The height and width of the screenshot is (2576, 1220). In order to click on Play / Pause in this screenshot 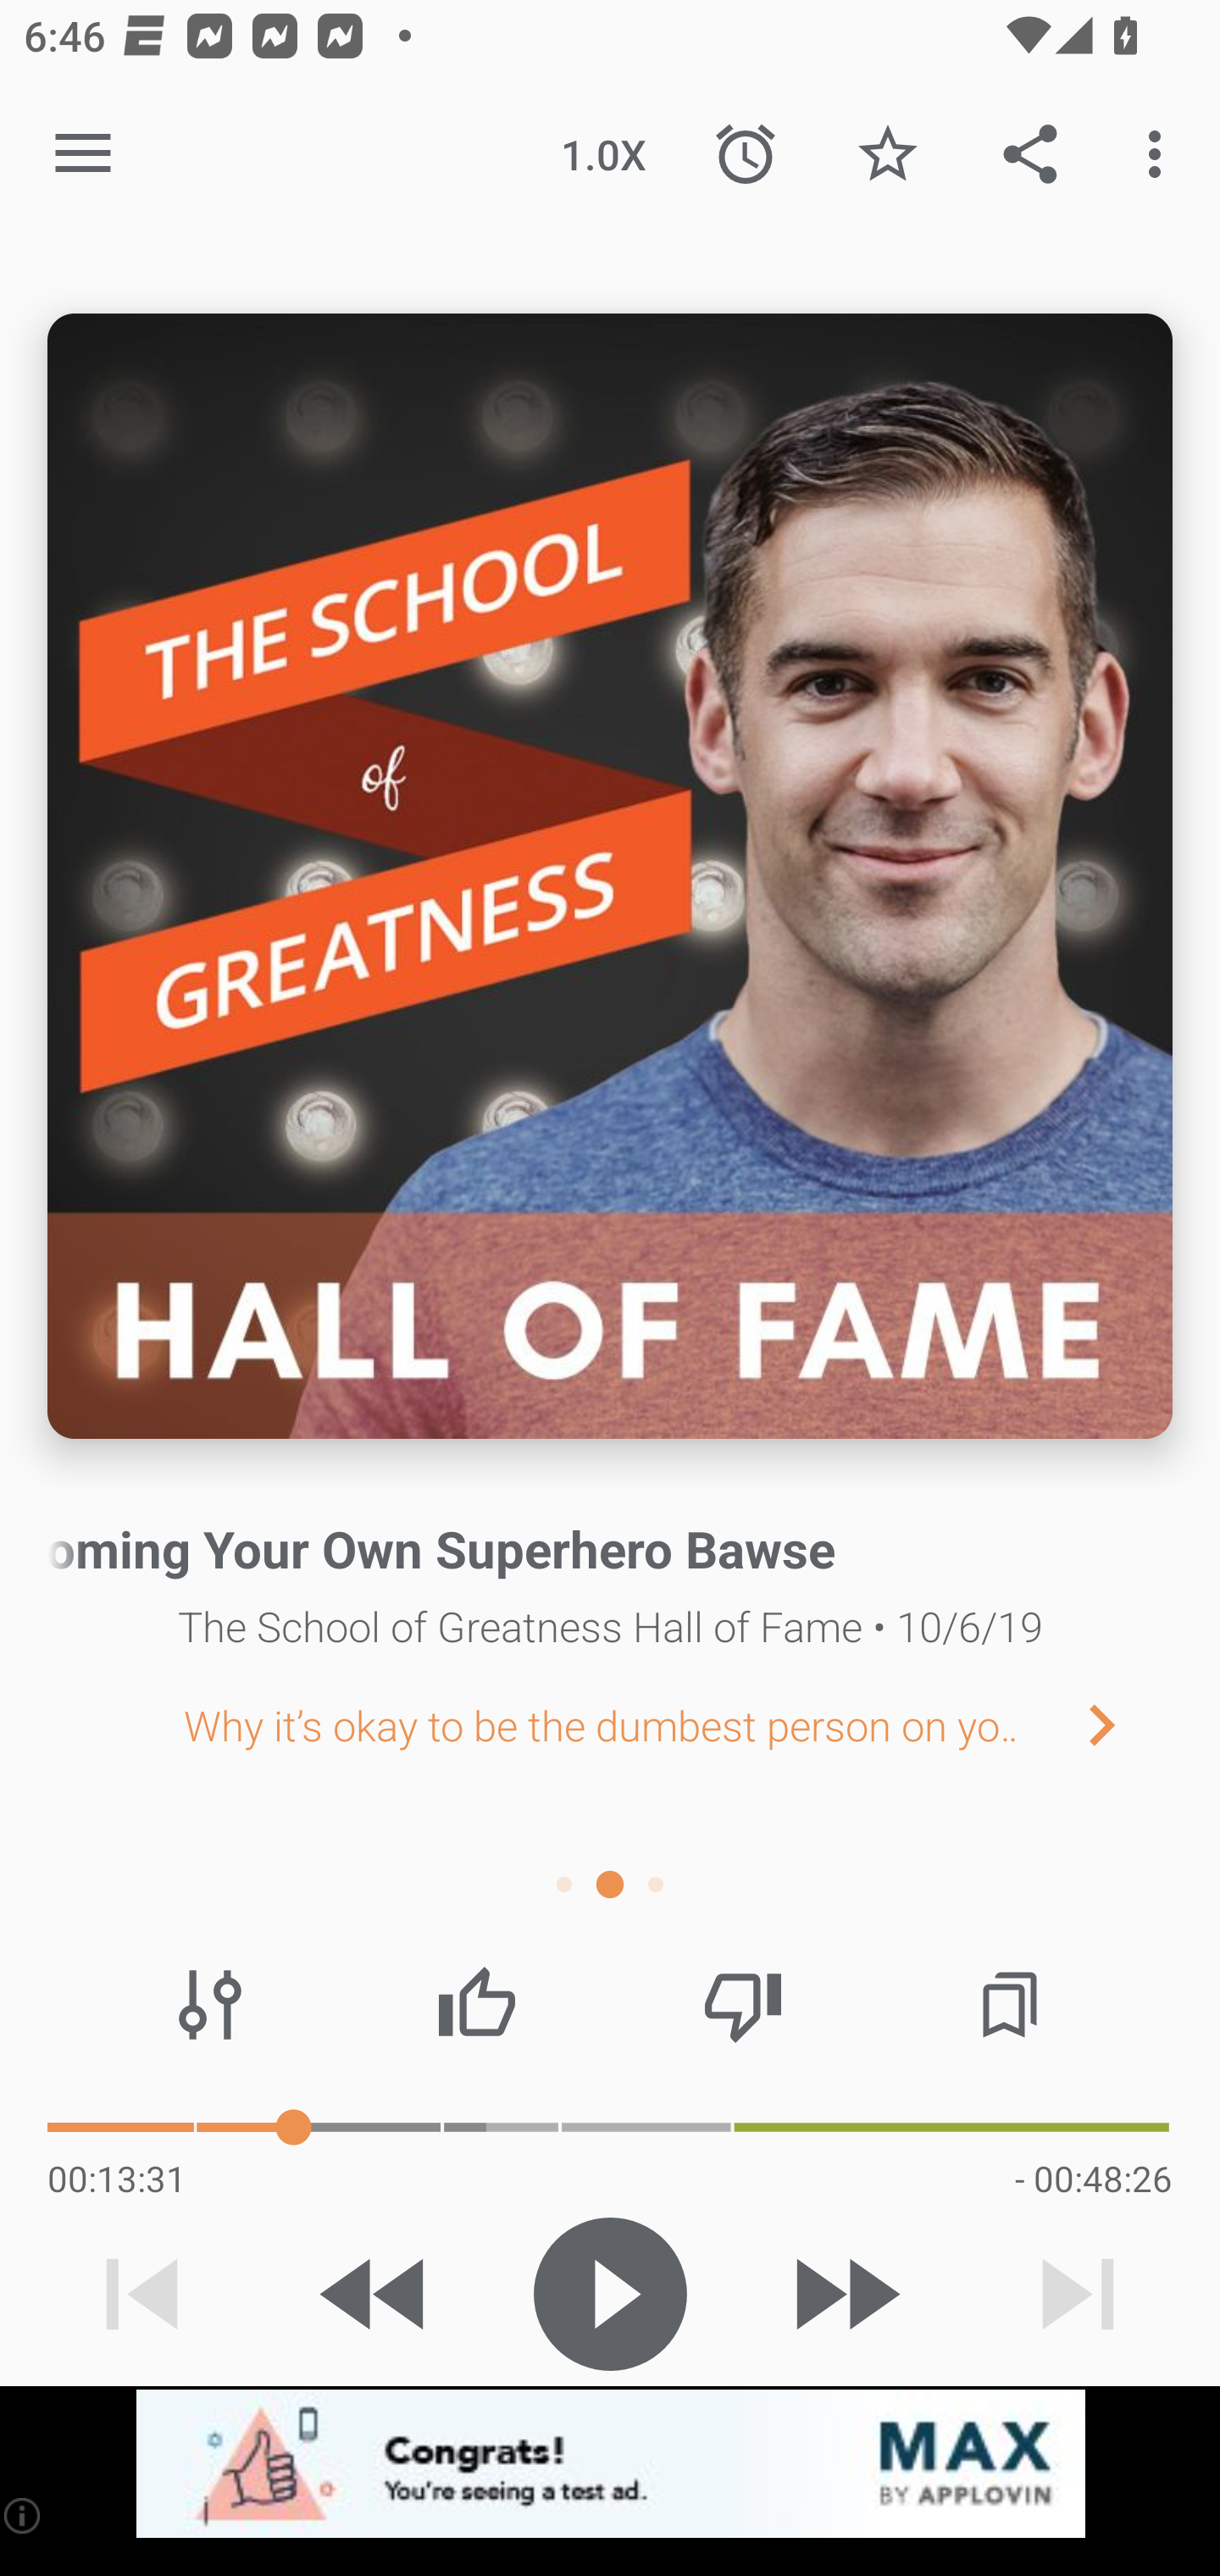, I will do `click(610, 2294)`.